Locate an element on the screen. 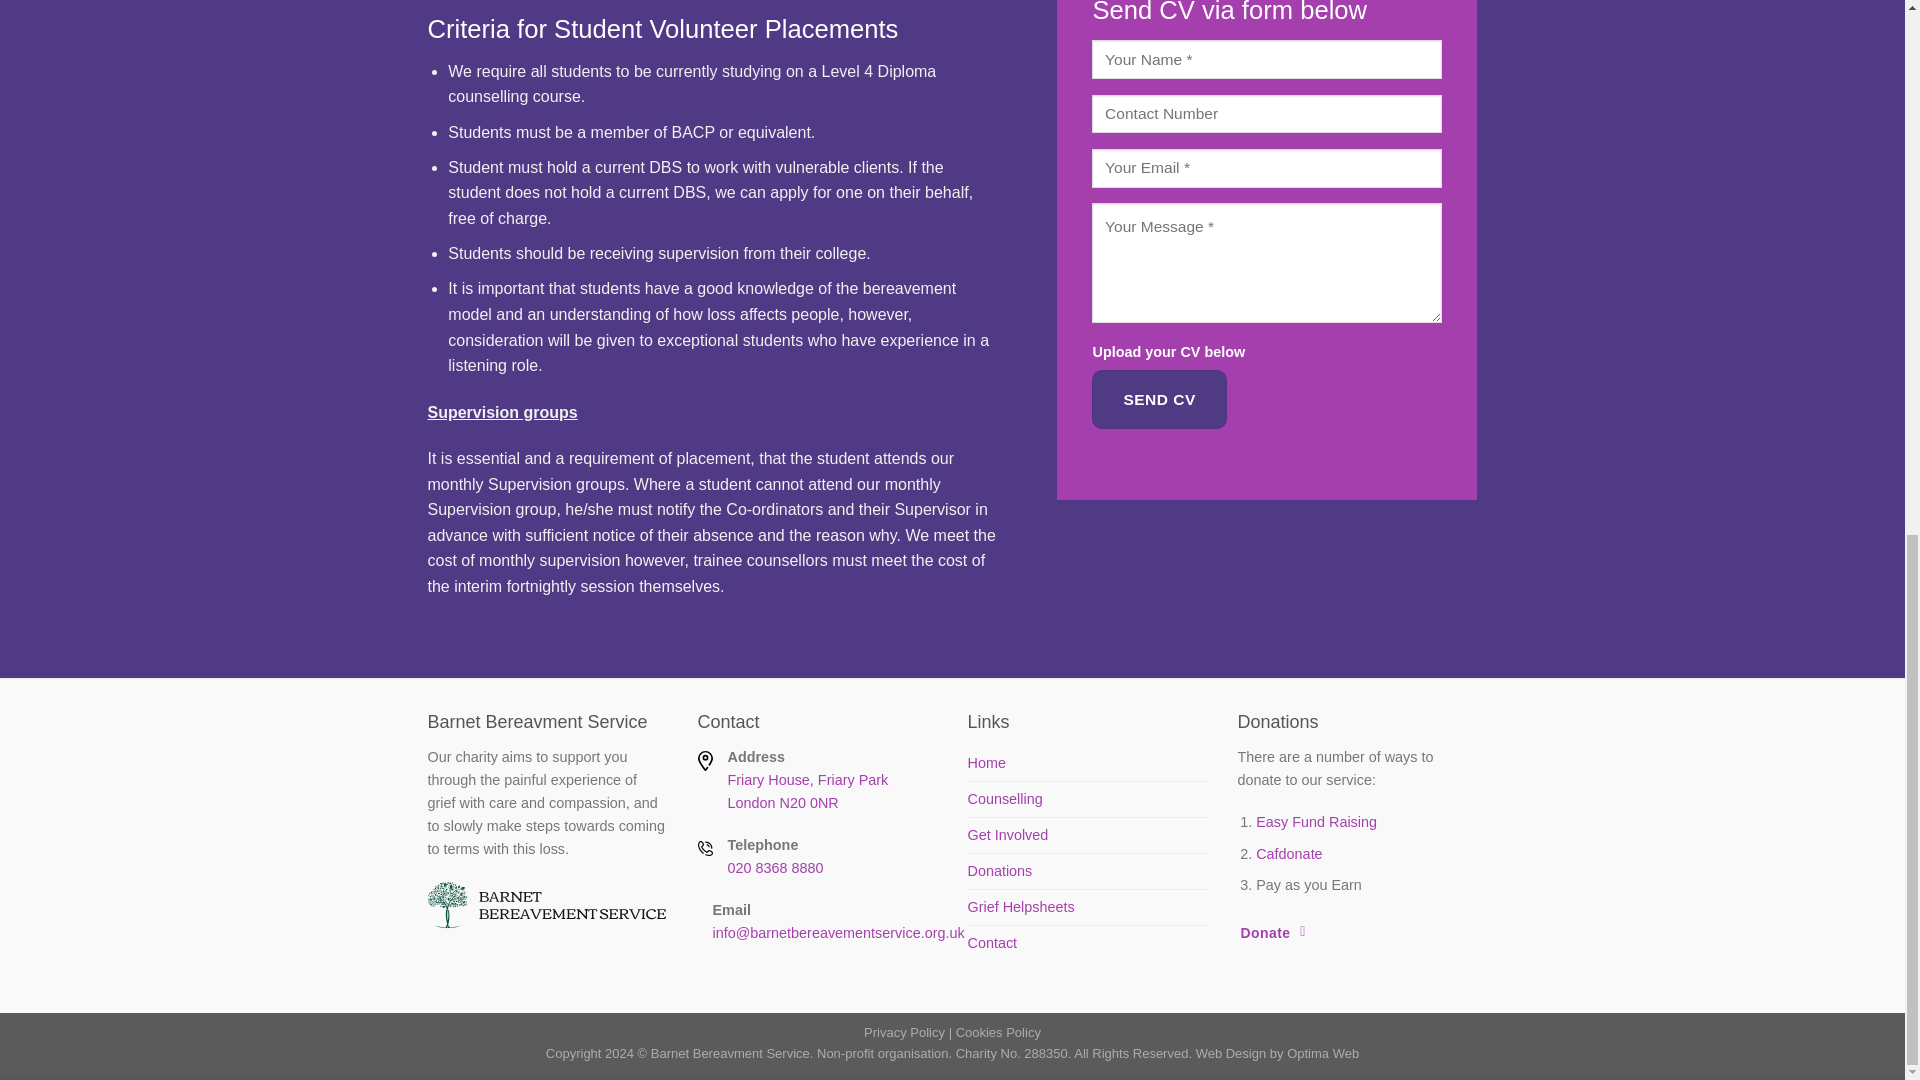 Image resolution: width=1920 pixels, height=1080 pixels. Send CV is located at coordinates (904, 1032).